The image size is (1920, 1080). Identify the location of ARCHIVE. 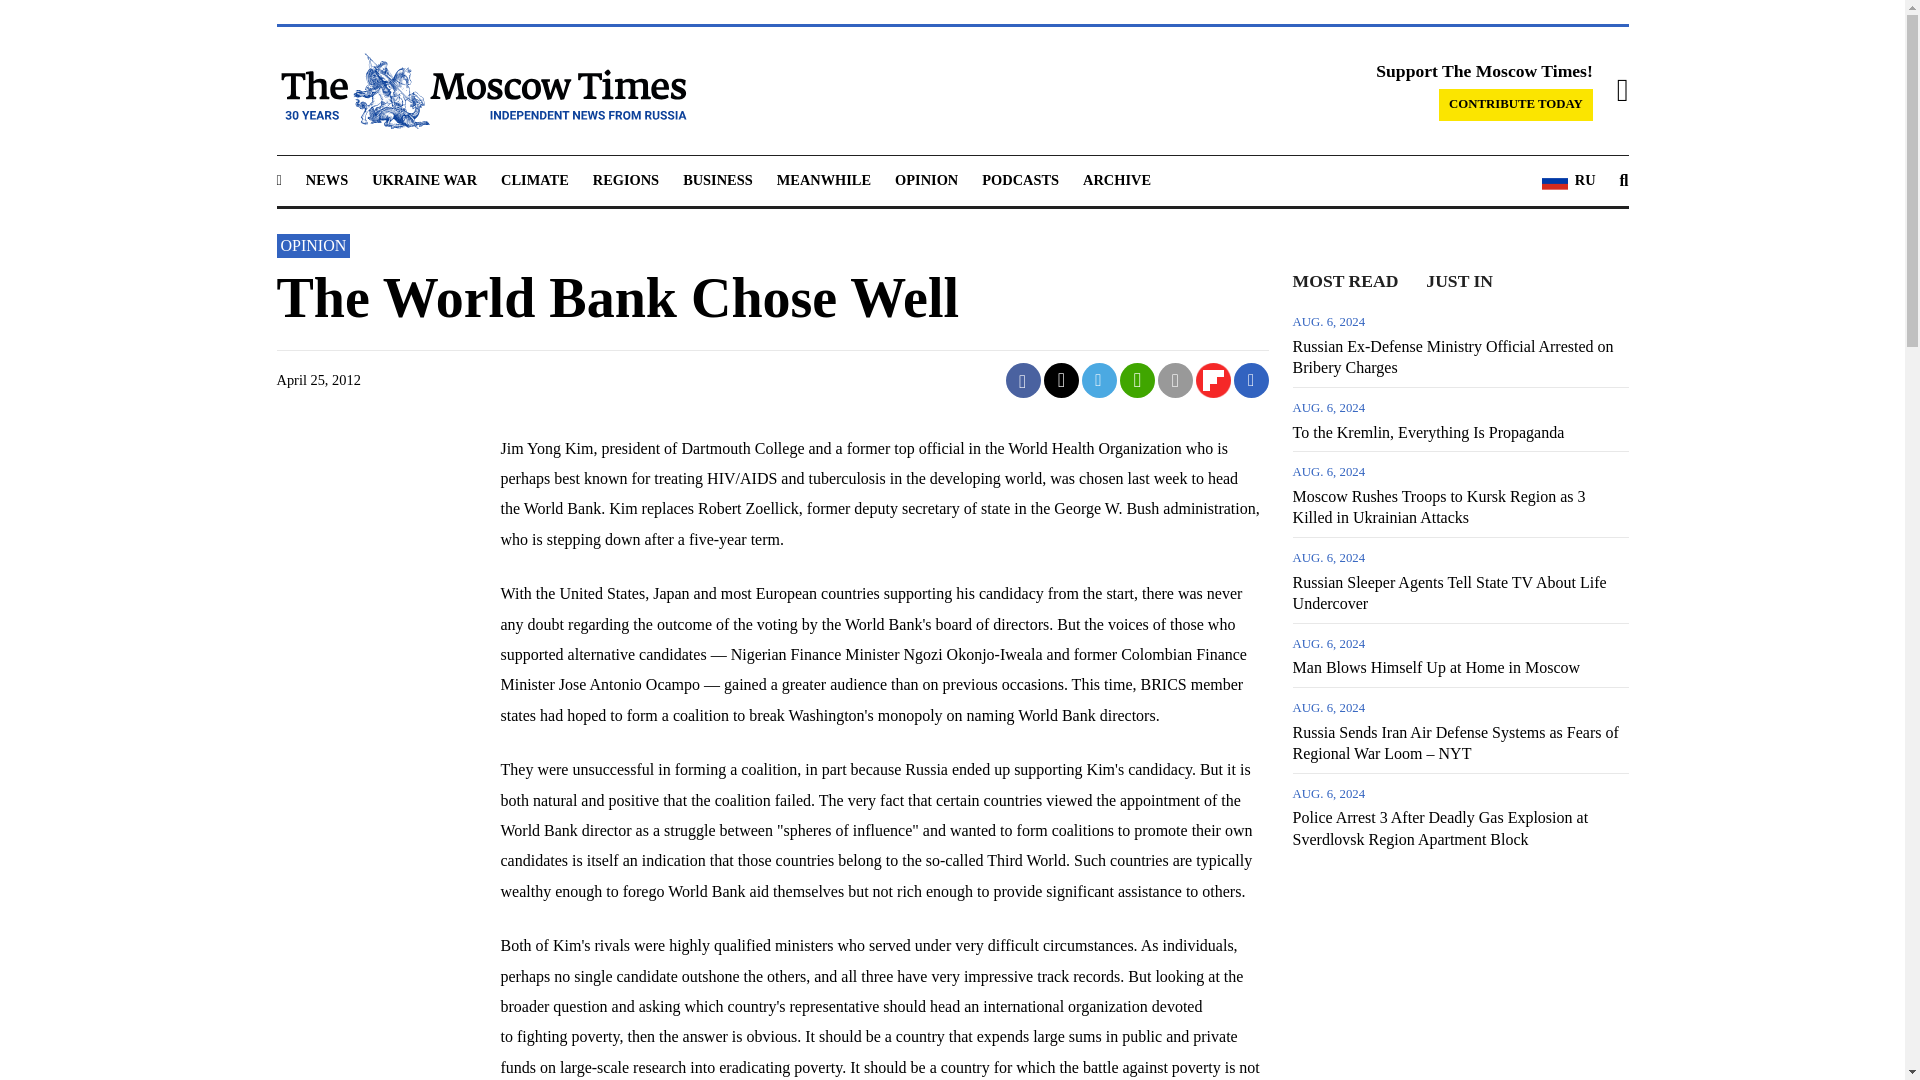
(1116, 179).